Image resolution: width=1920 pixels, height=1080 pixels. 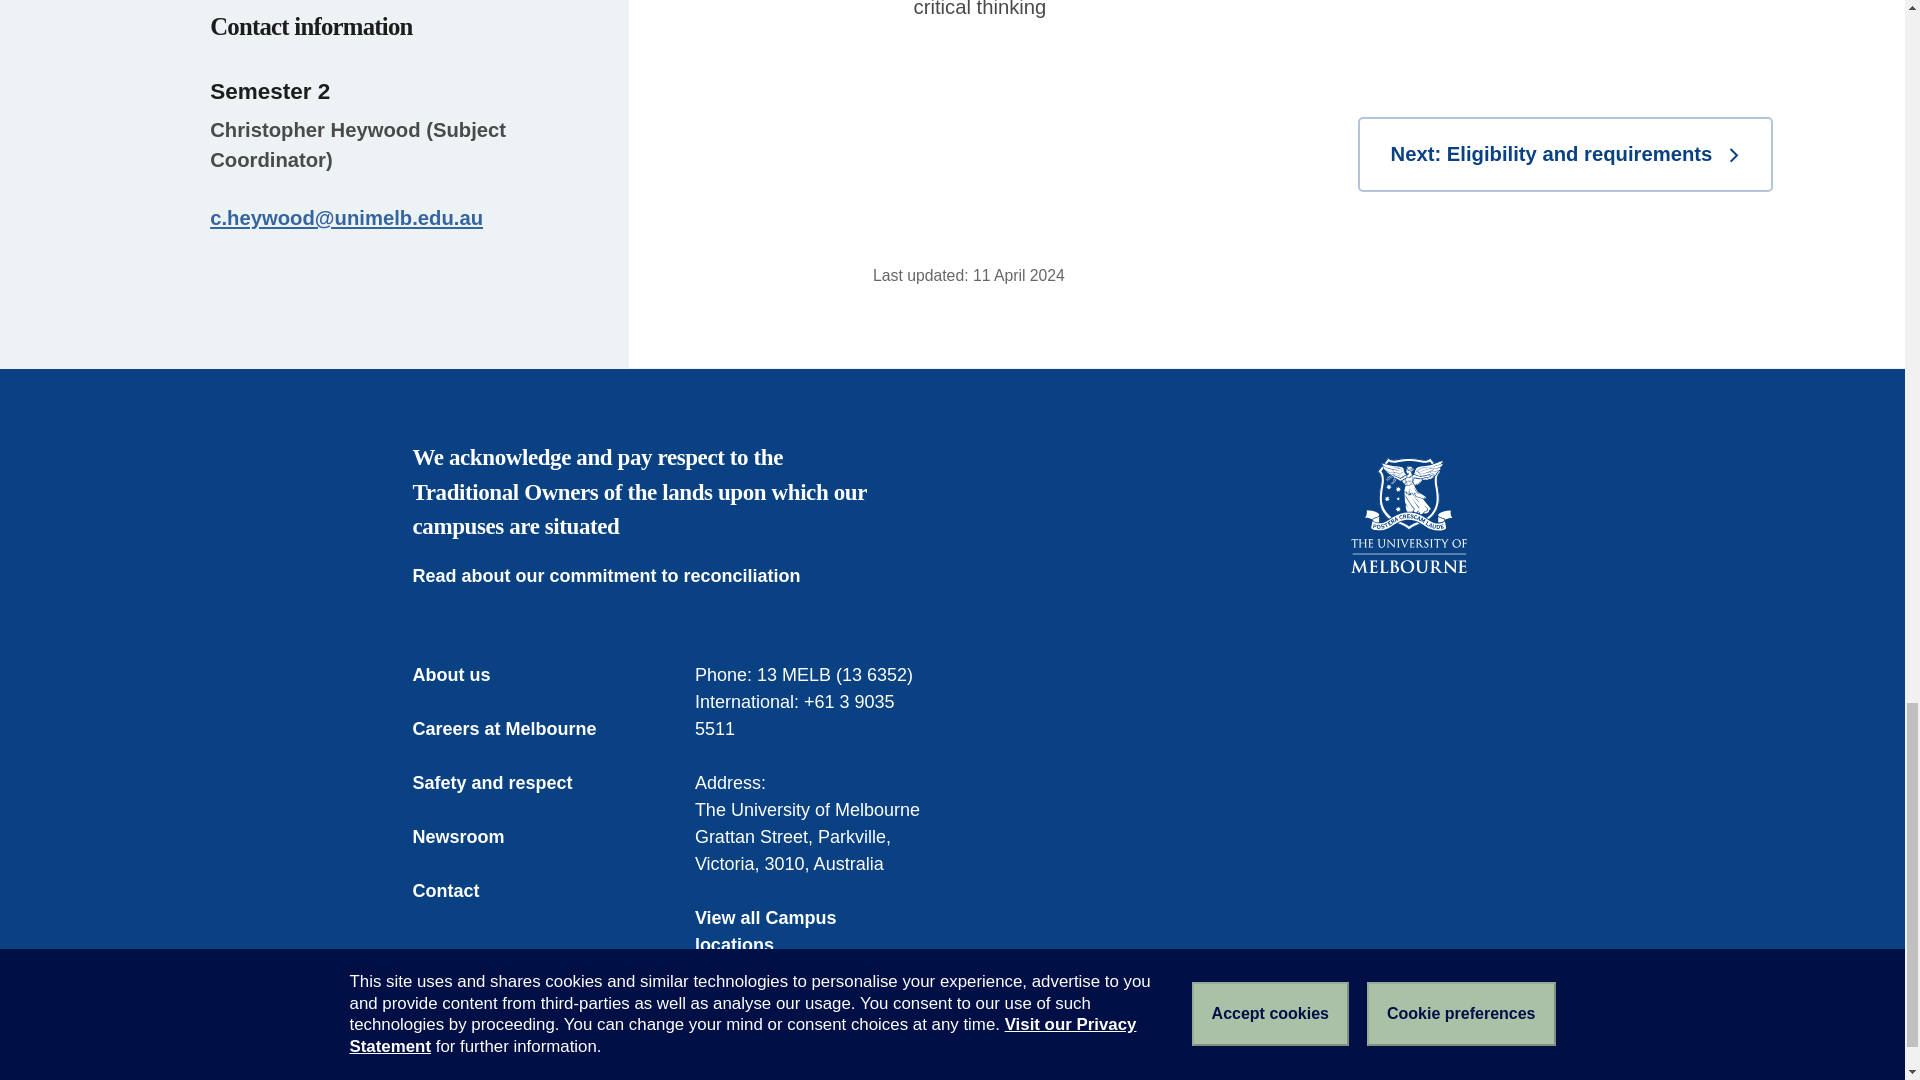 I want to click on Next: Eligibility and requirements, so click(x=1564, y=154).